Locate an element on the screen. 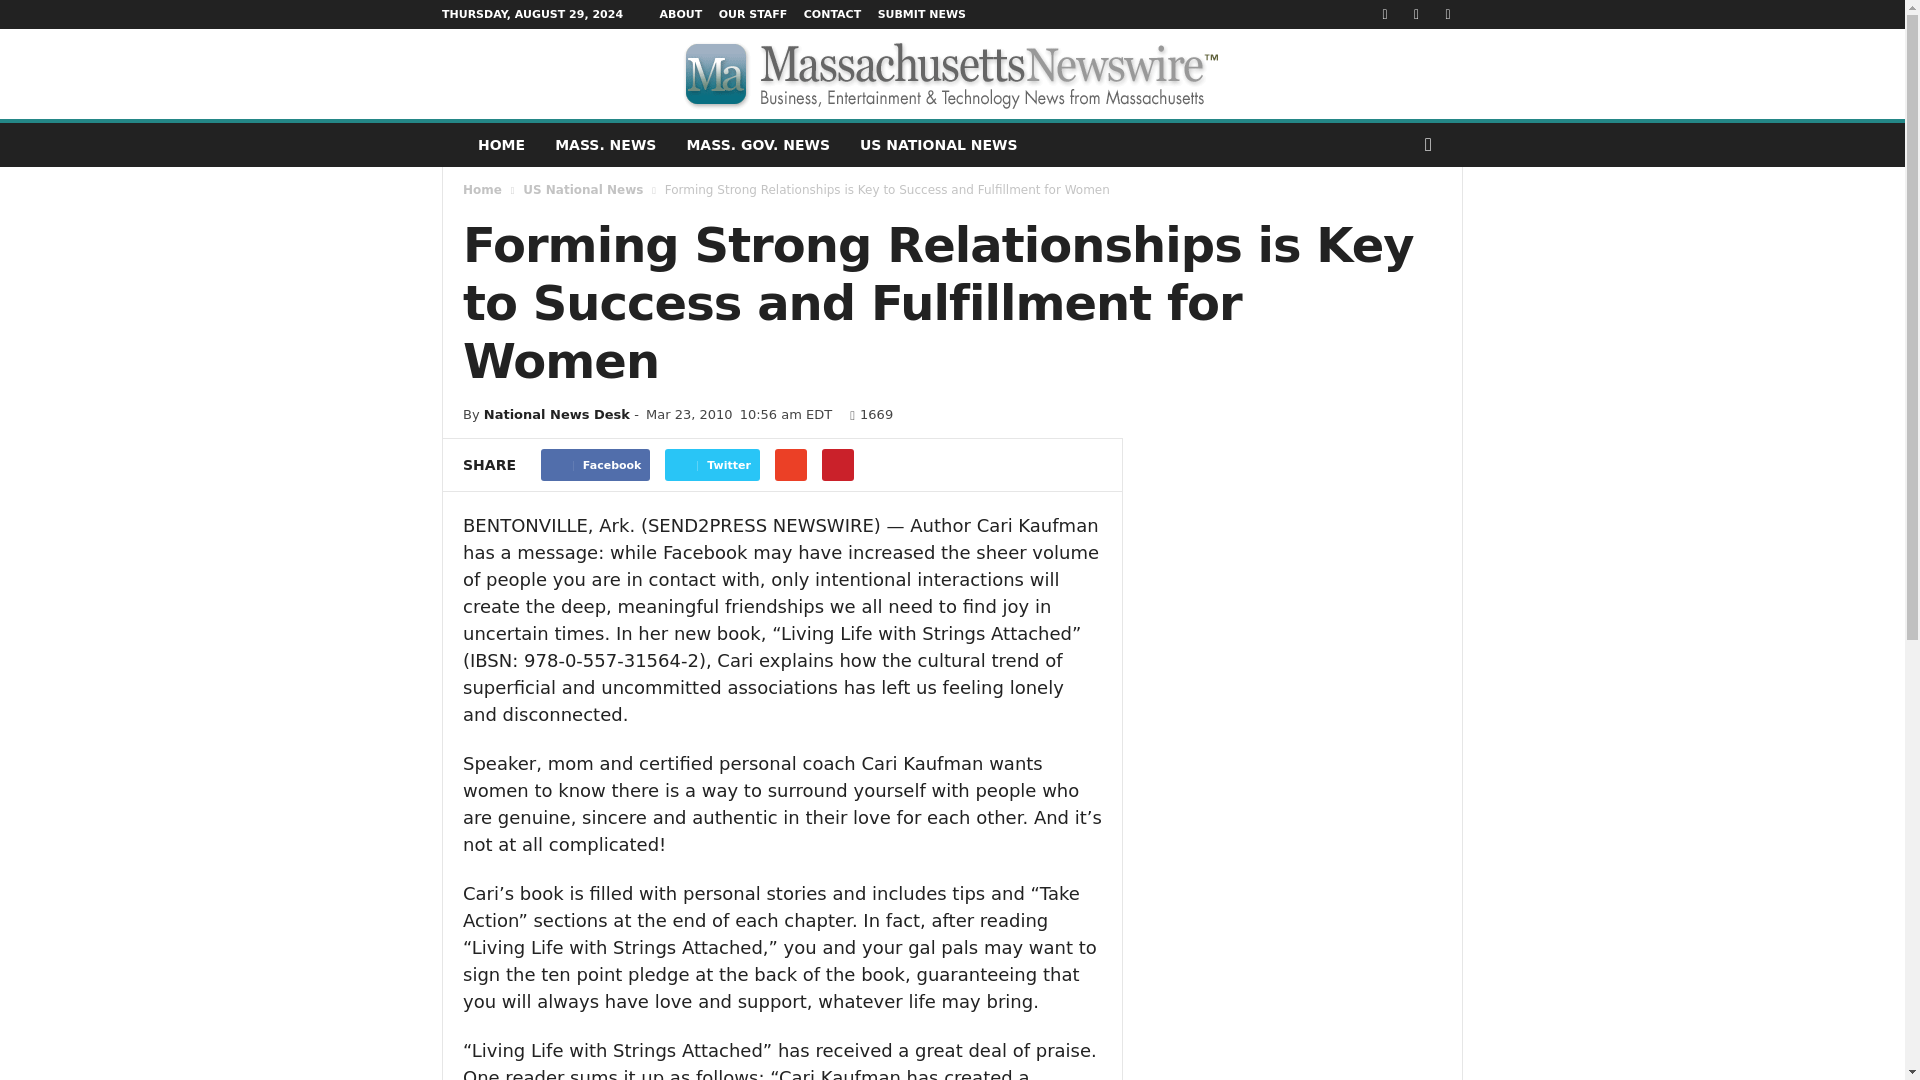  HOME is located at coordinates (500, 145).